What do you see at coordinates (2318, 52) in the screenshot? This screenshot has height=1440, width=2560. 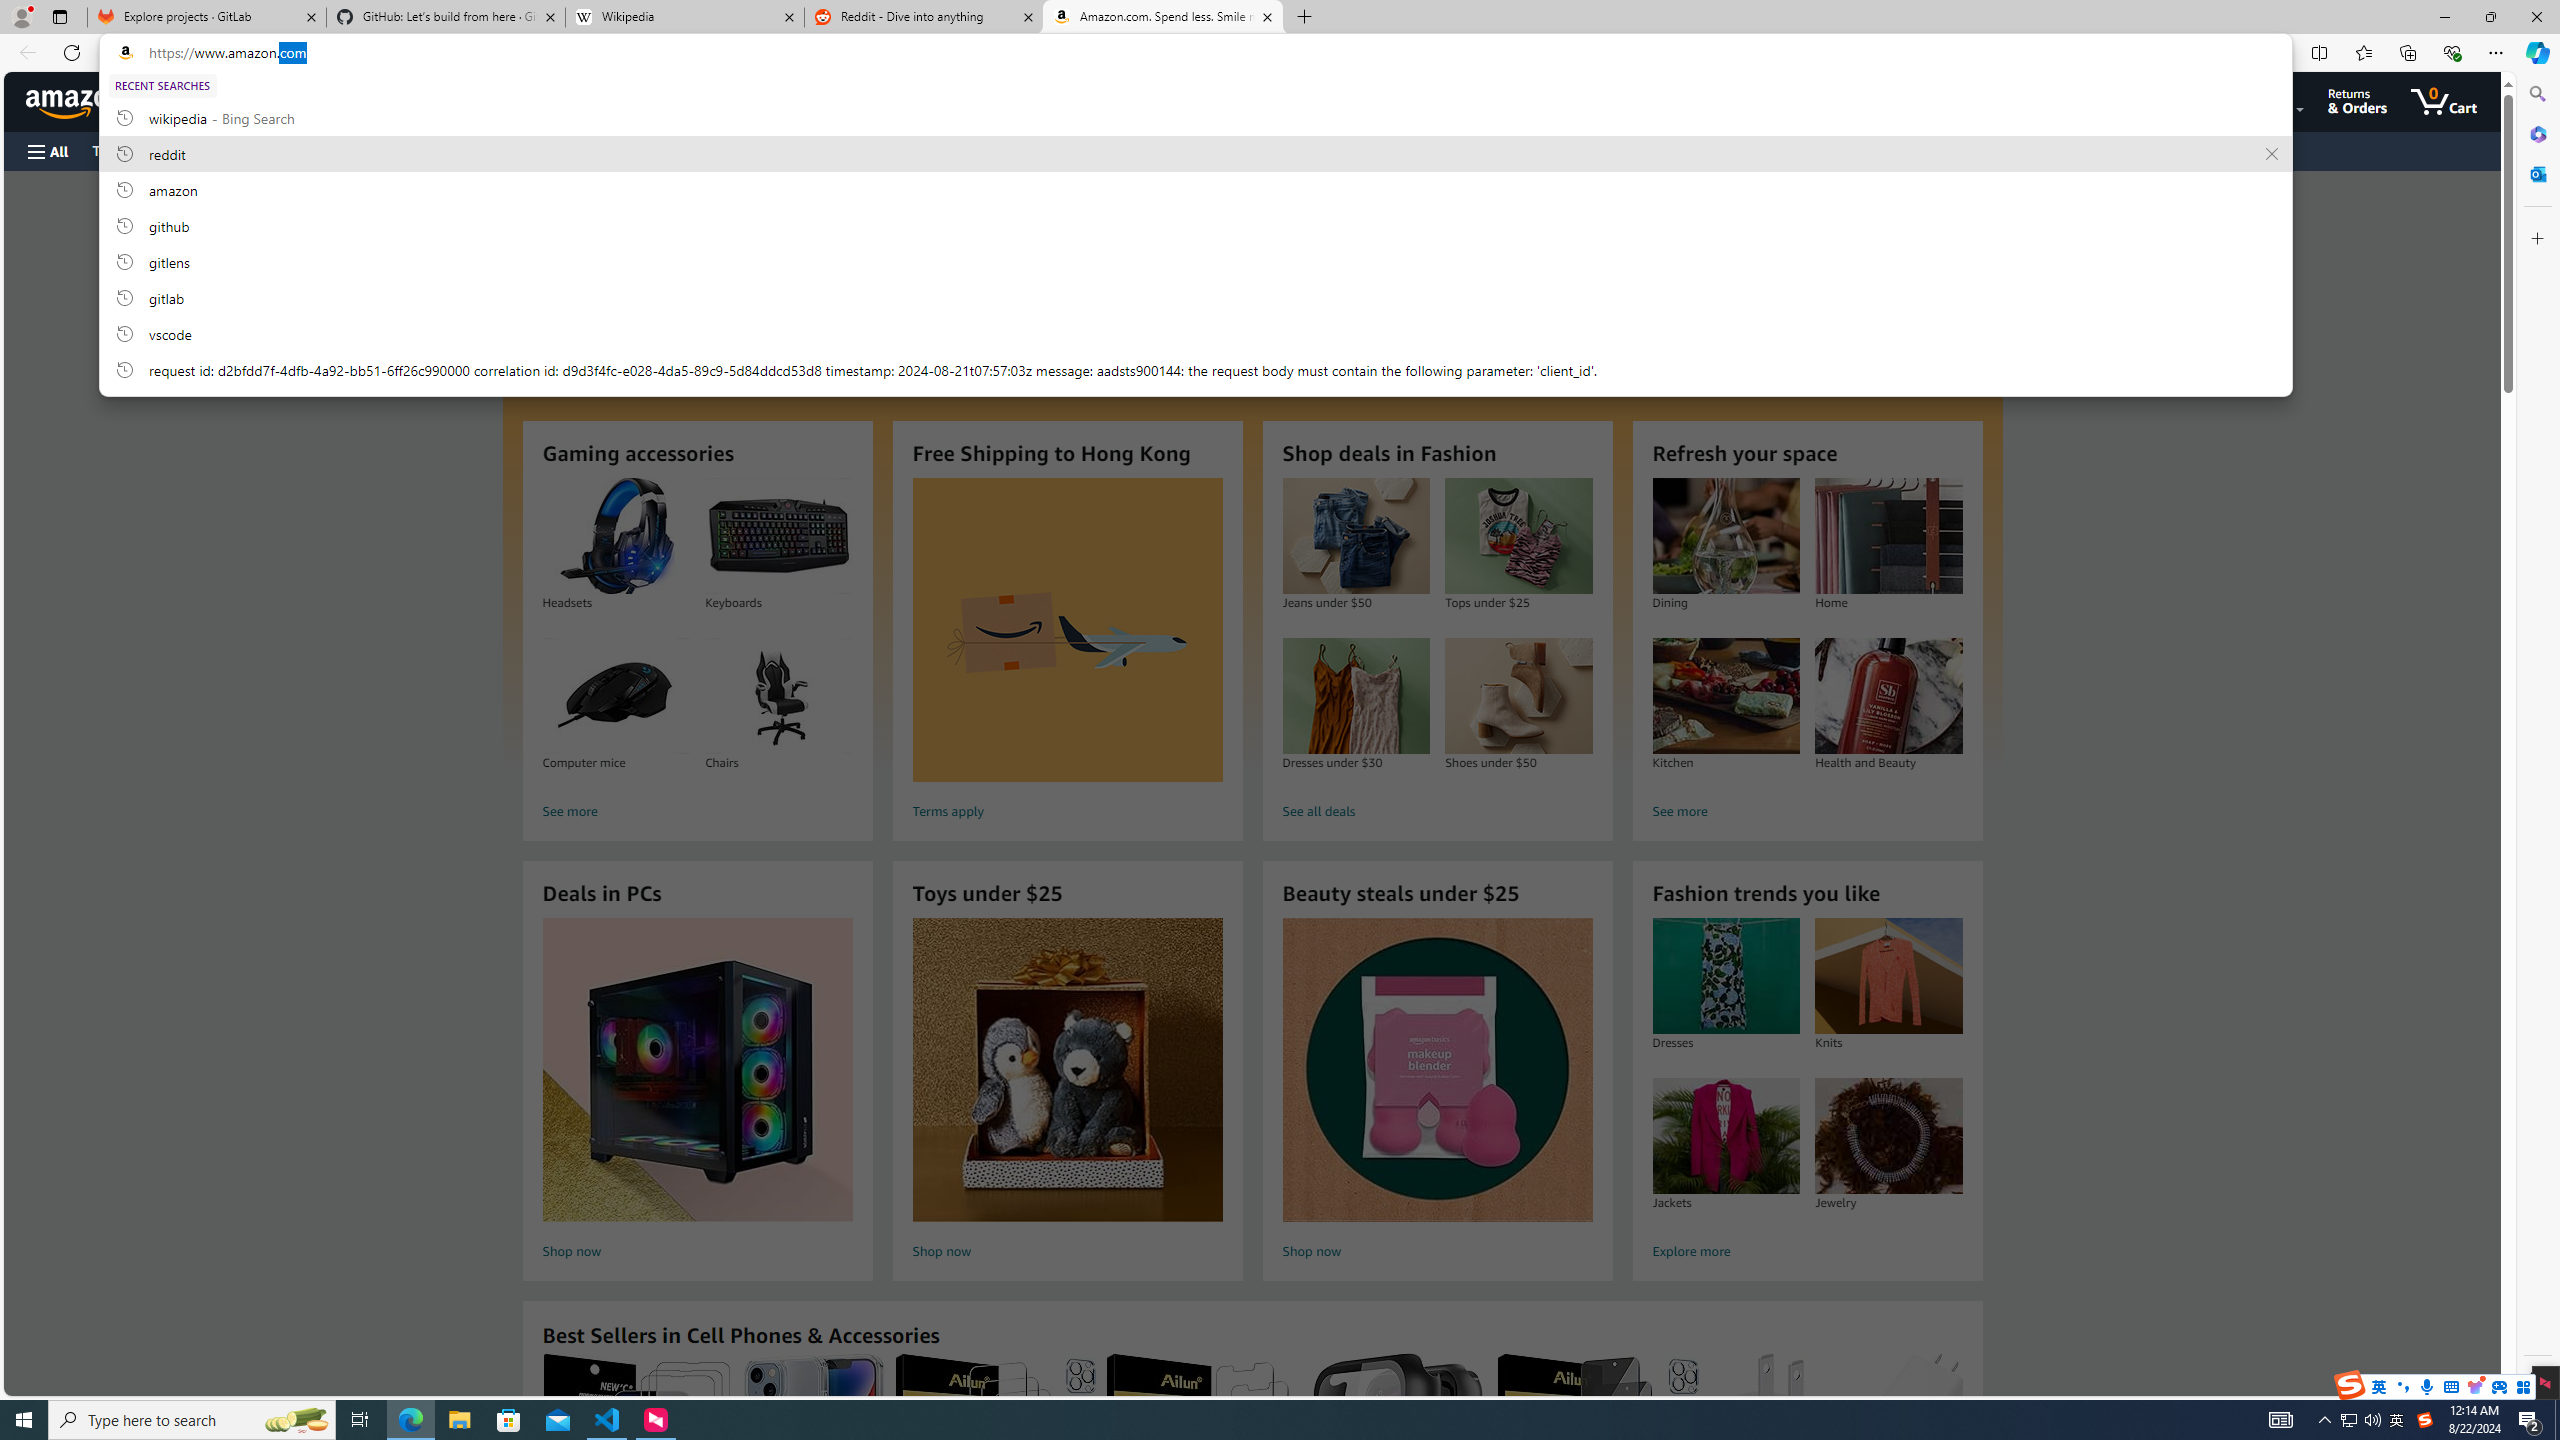 I see `Split screen` at bounding box center [2318, 52].